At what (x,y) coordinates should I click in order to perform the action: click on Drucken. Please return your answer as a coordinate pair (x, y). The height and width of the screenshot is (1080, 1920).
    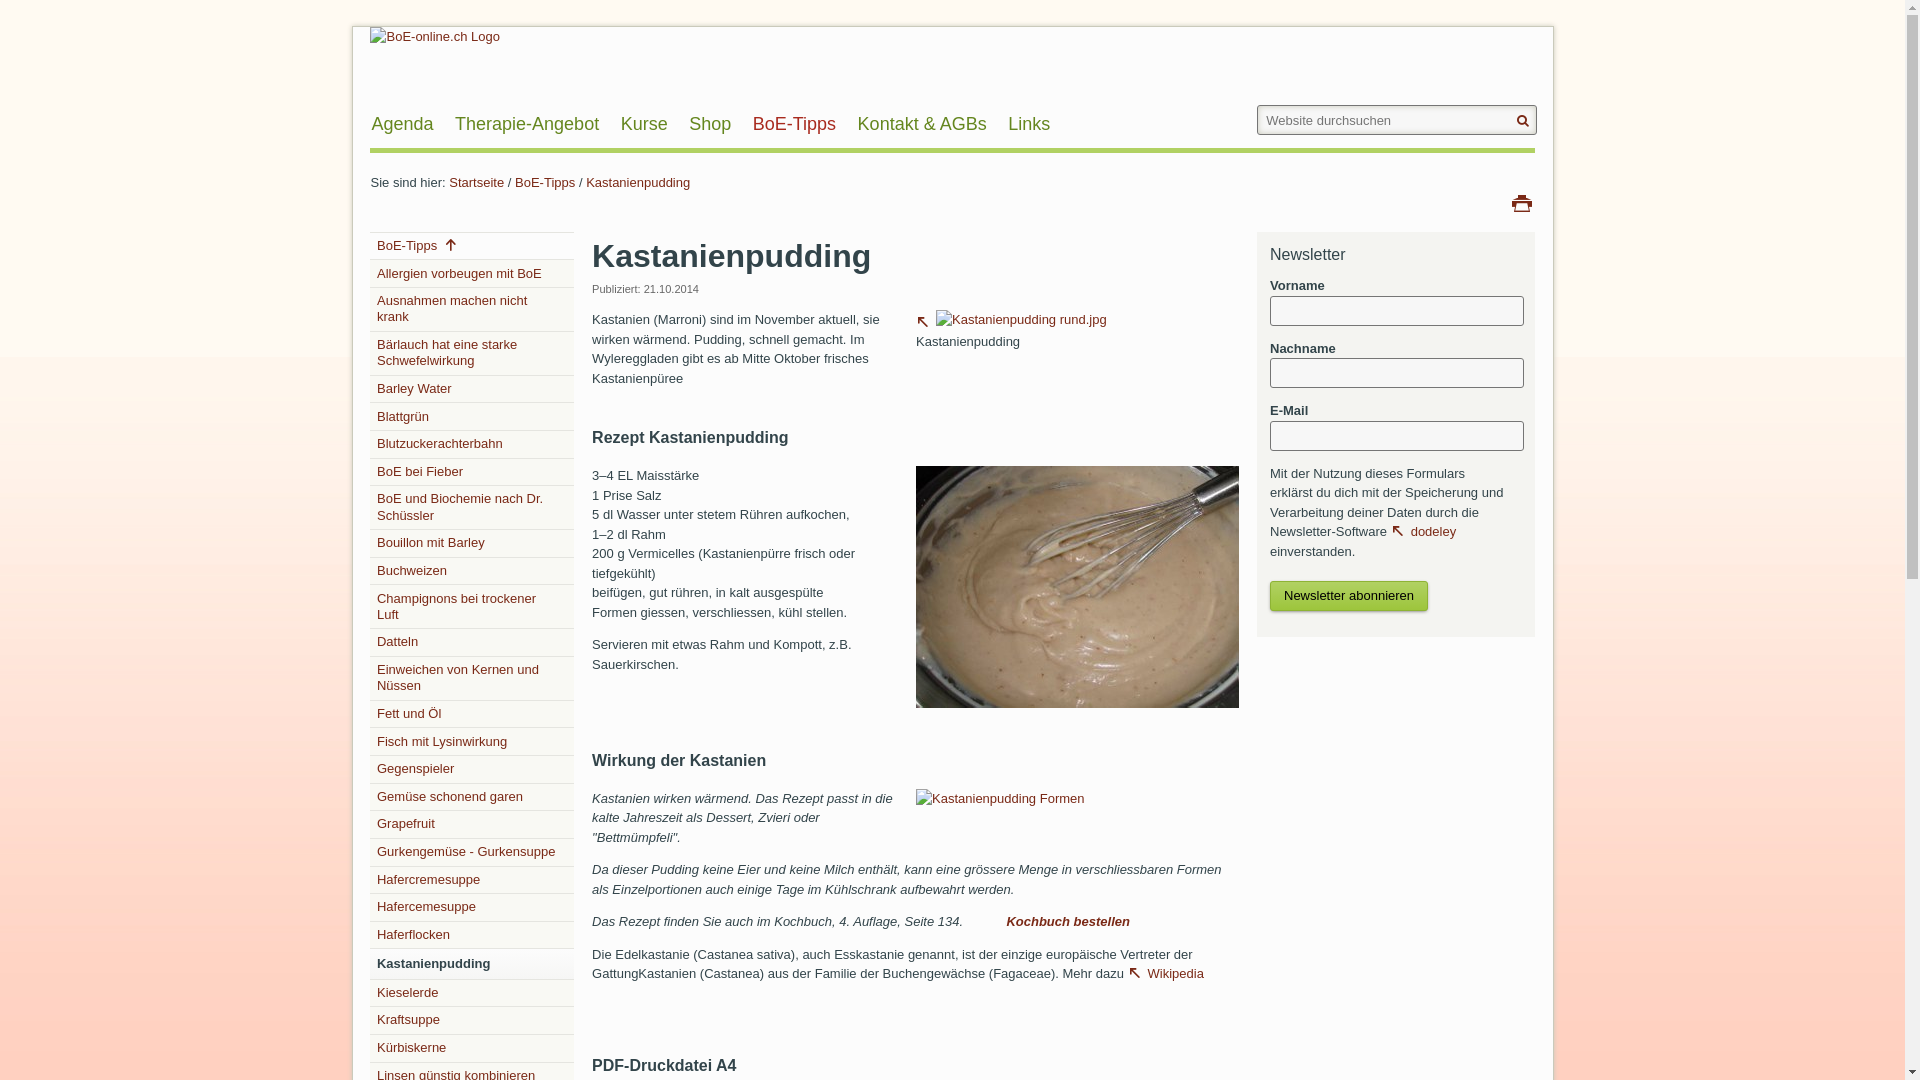
    Looking at the image, I should click on (1522, 202).